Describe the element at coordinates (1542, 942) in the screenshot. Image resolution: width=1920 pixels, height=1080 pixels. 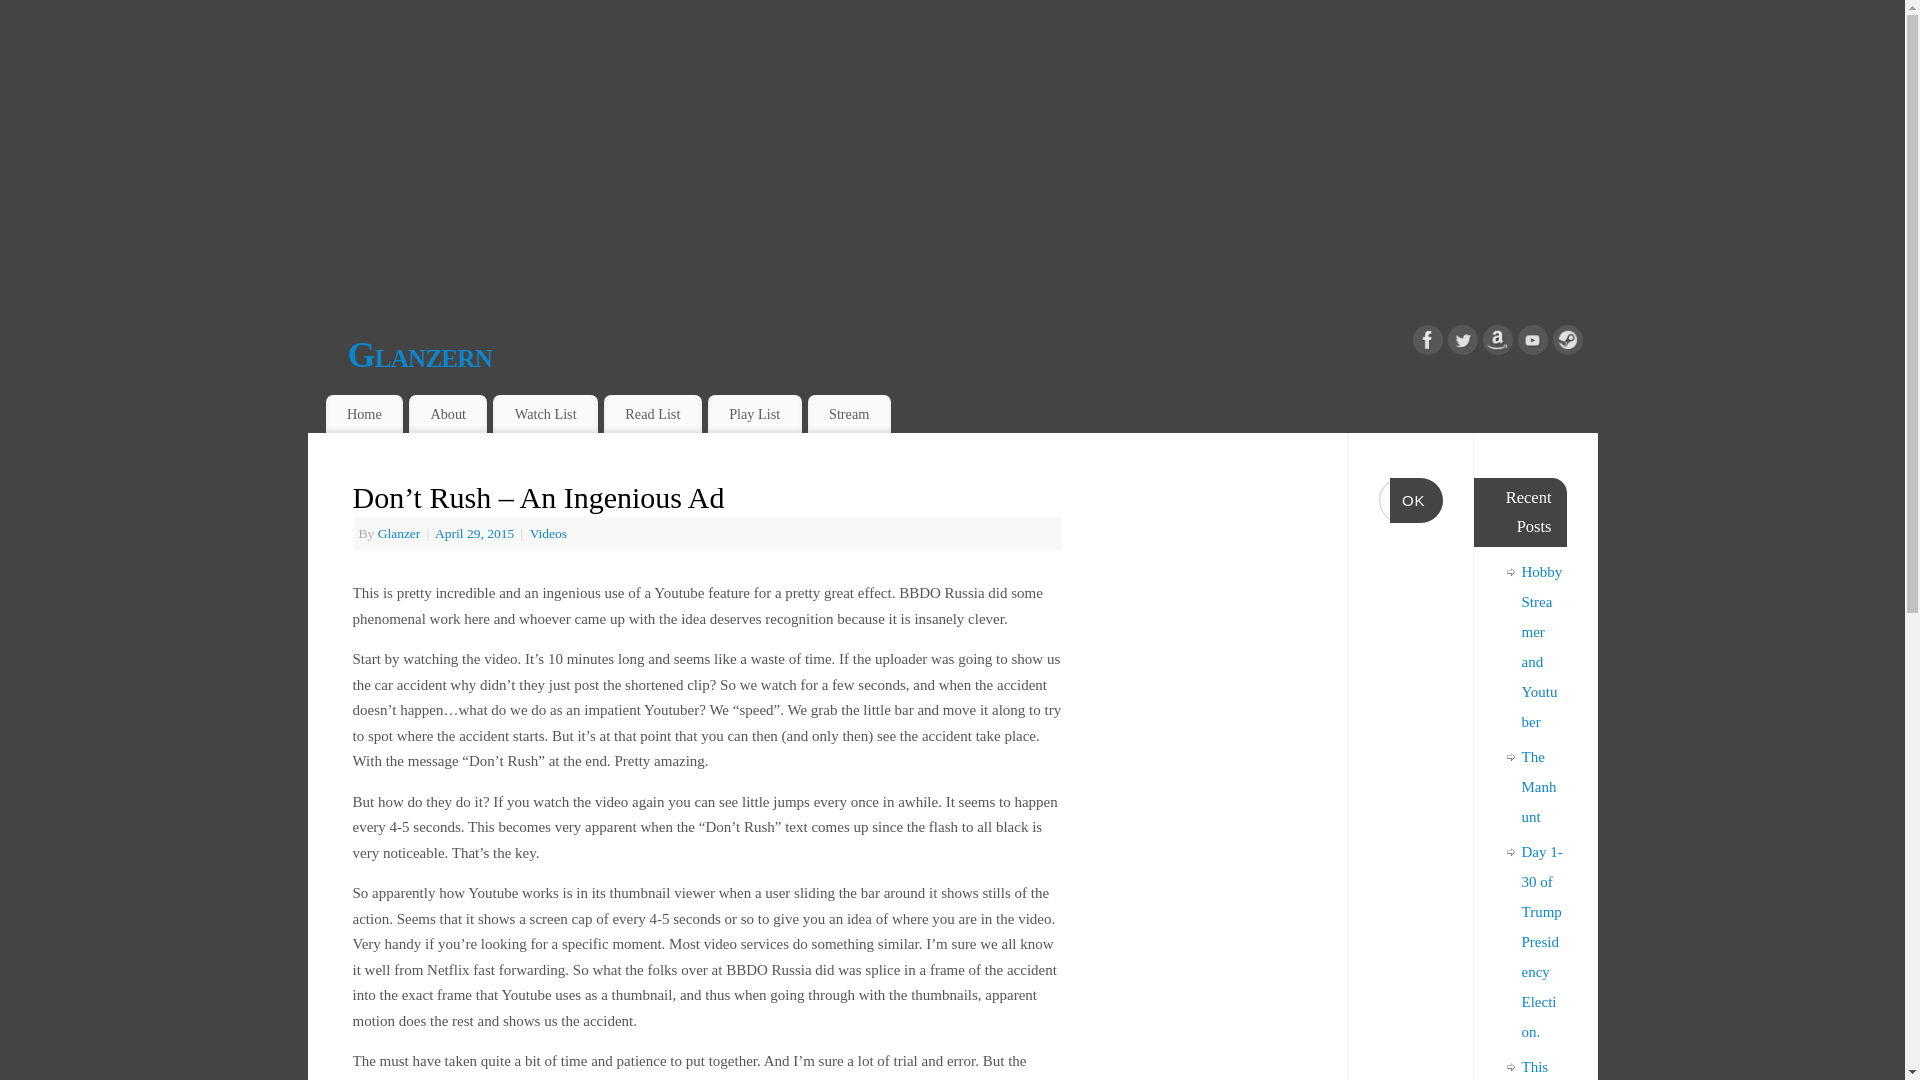
I see `Day 1-30 of Trump Presidency Election.` at that location.